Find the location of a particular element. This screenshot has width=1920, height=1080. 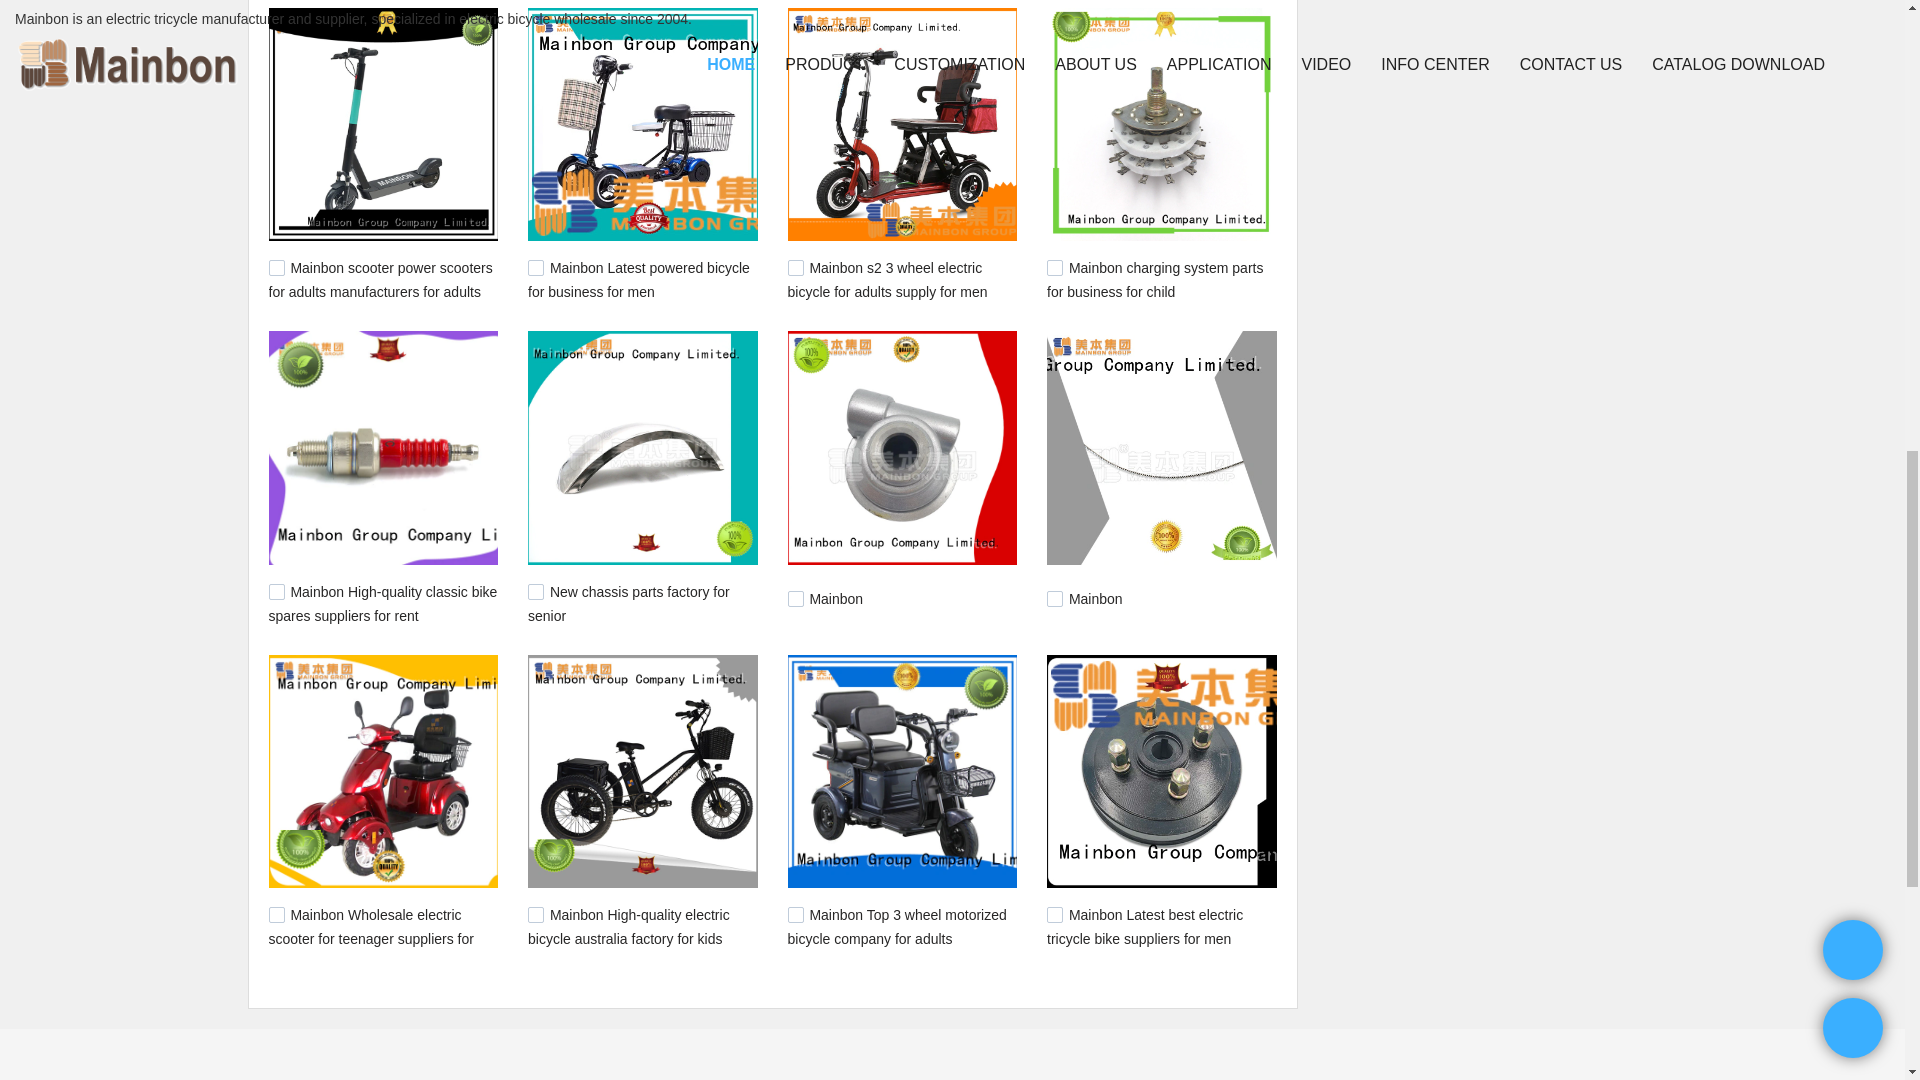

New chassis parts factory for senior is located at coordinates (628, 604).